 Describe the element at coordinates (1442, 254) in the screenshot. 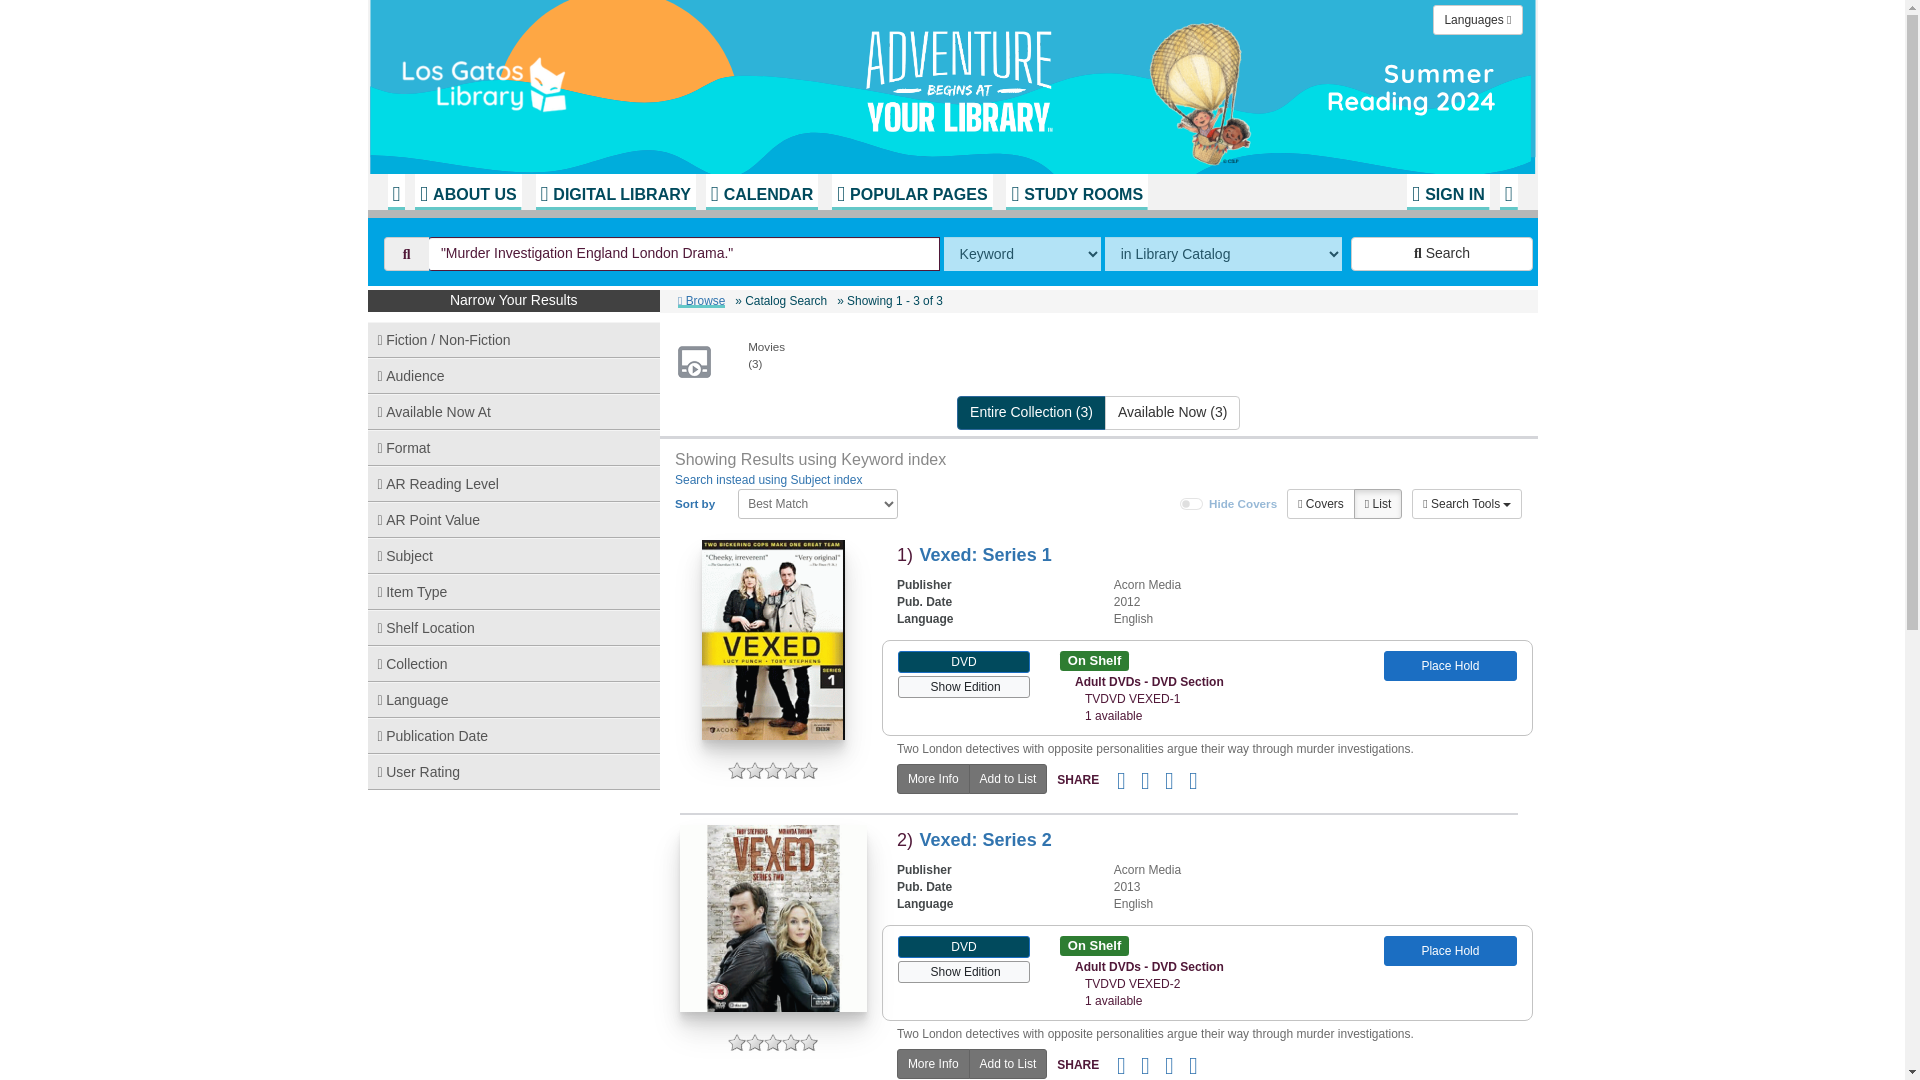

I see ` Search` at that location.